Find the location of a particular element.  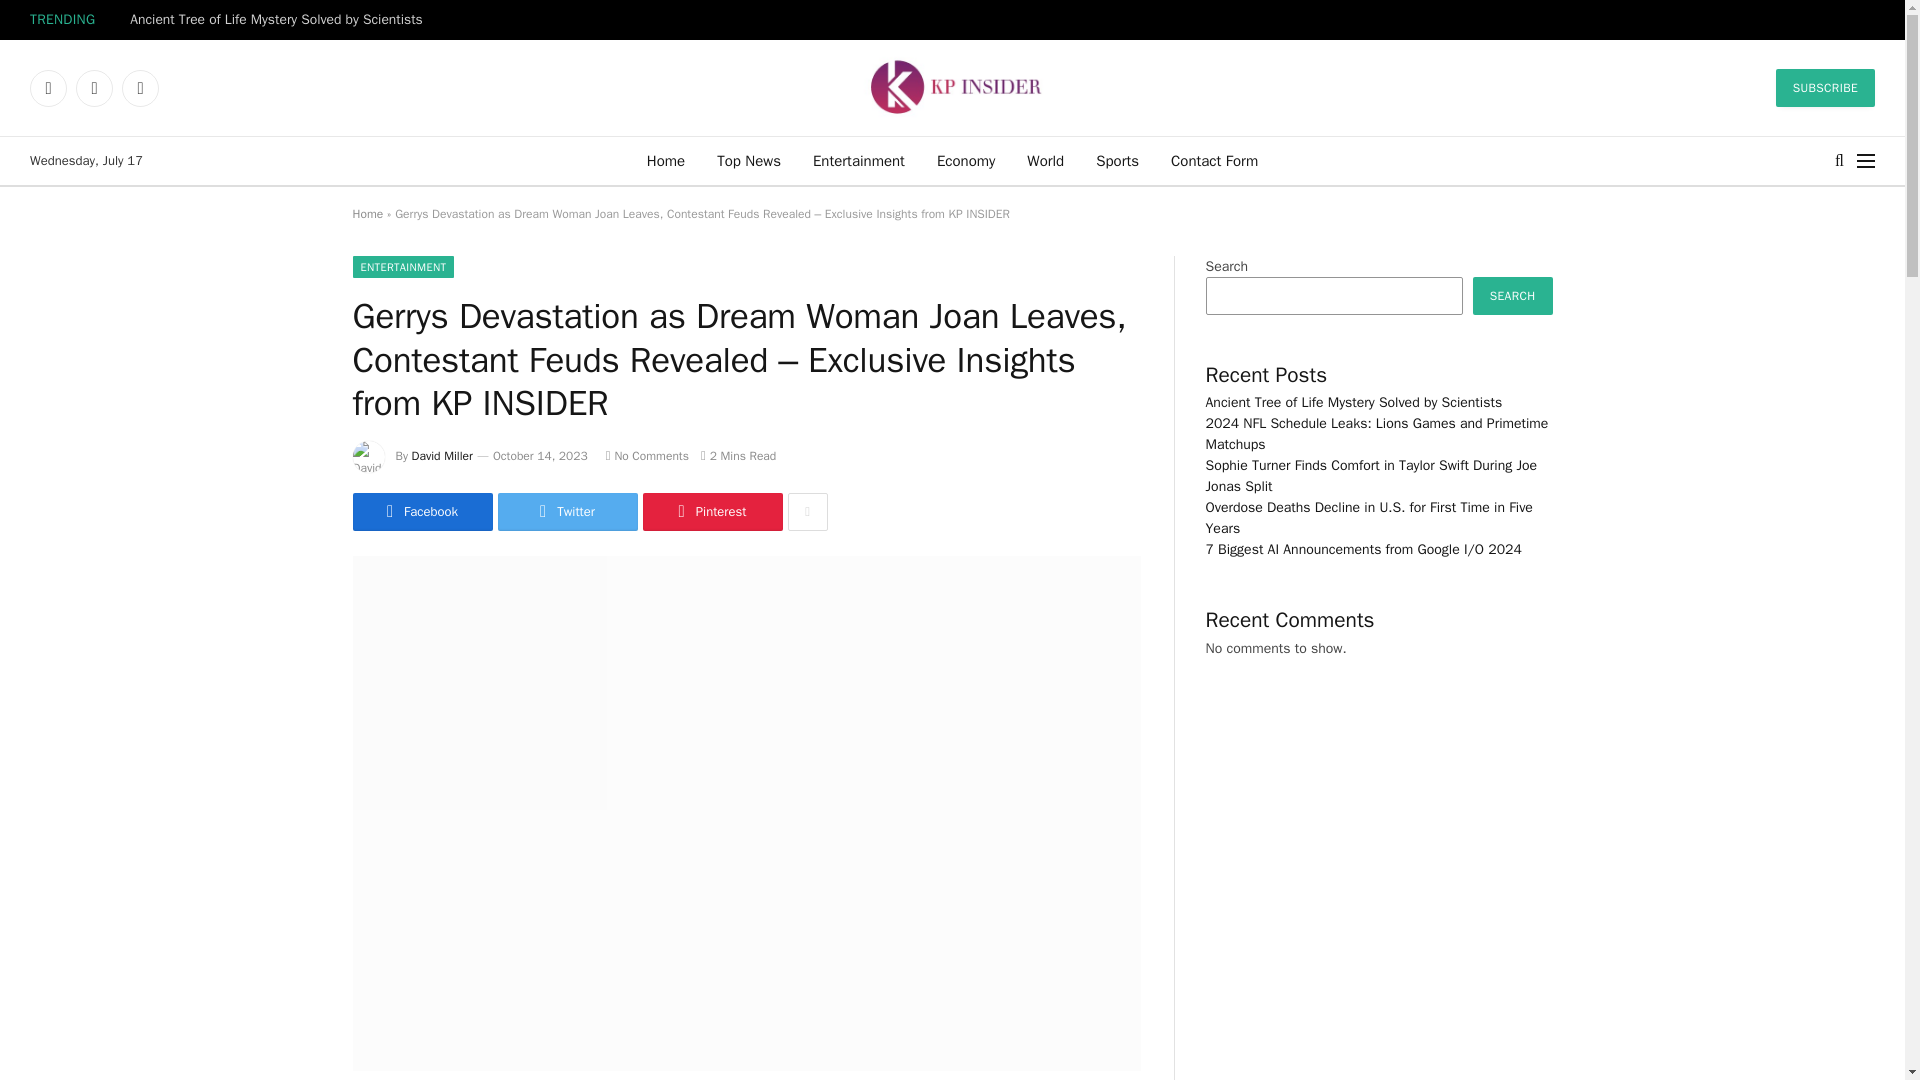

Home is located at coordinates (366, 214).